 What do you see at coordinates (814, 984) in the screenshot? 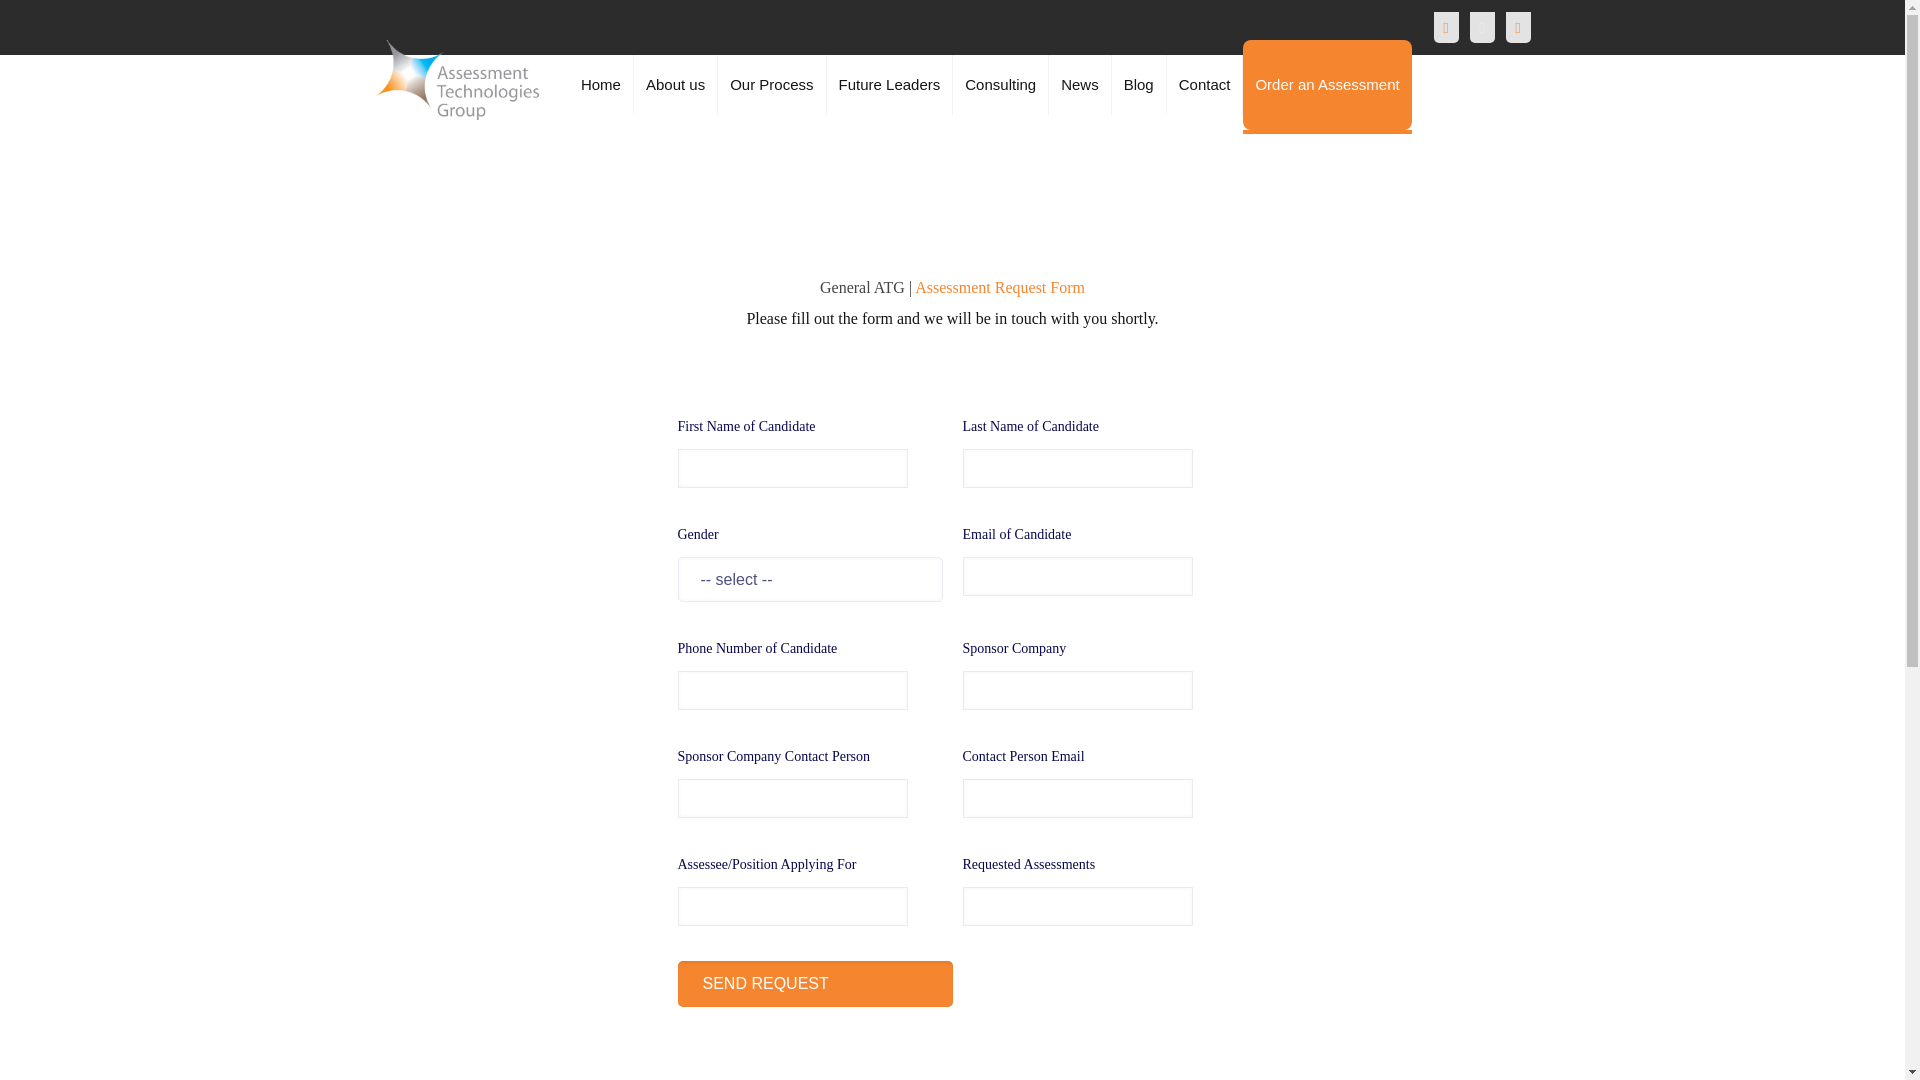
I see `SEND REQUEST` at bounding box center [814, 984].